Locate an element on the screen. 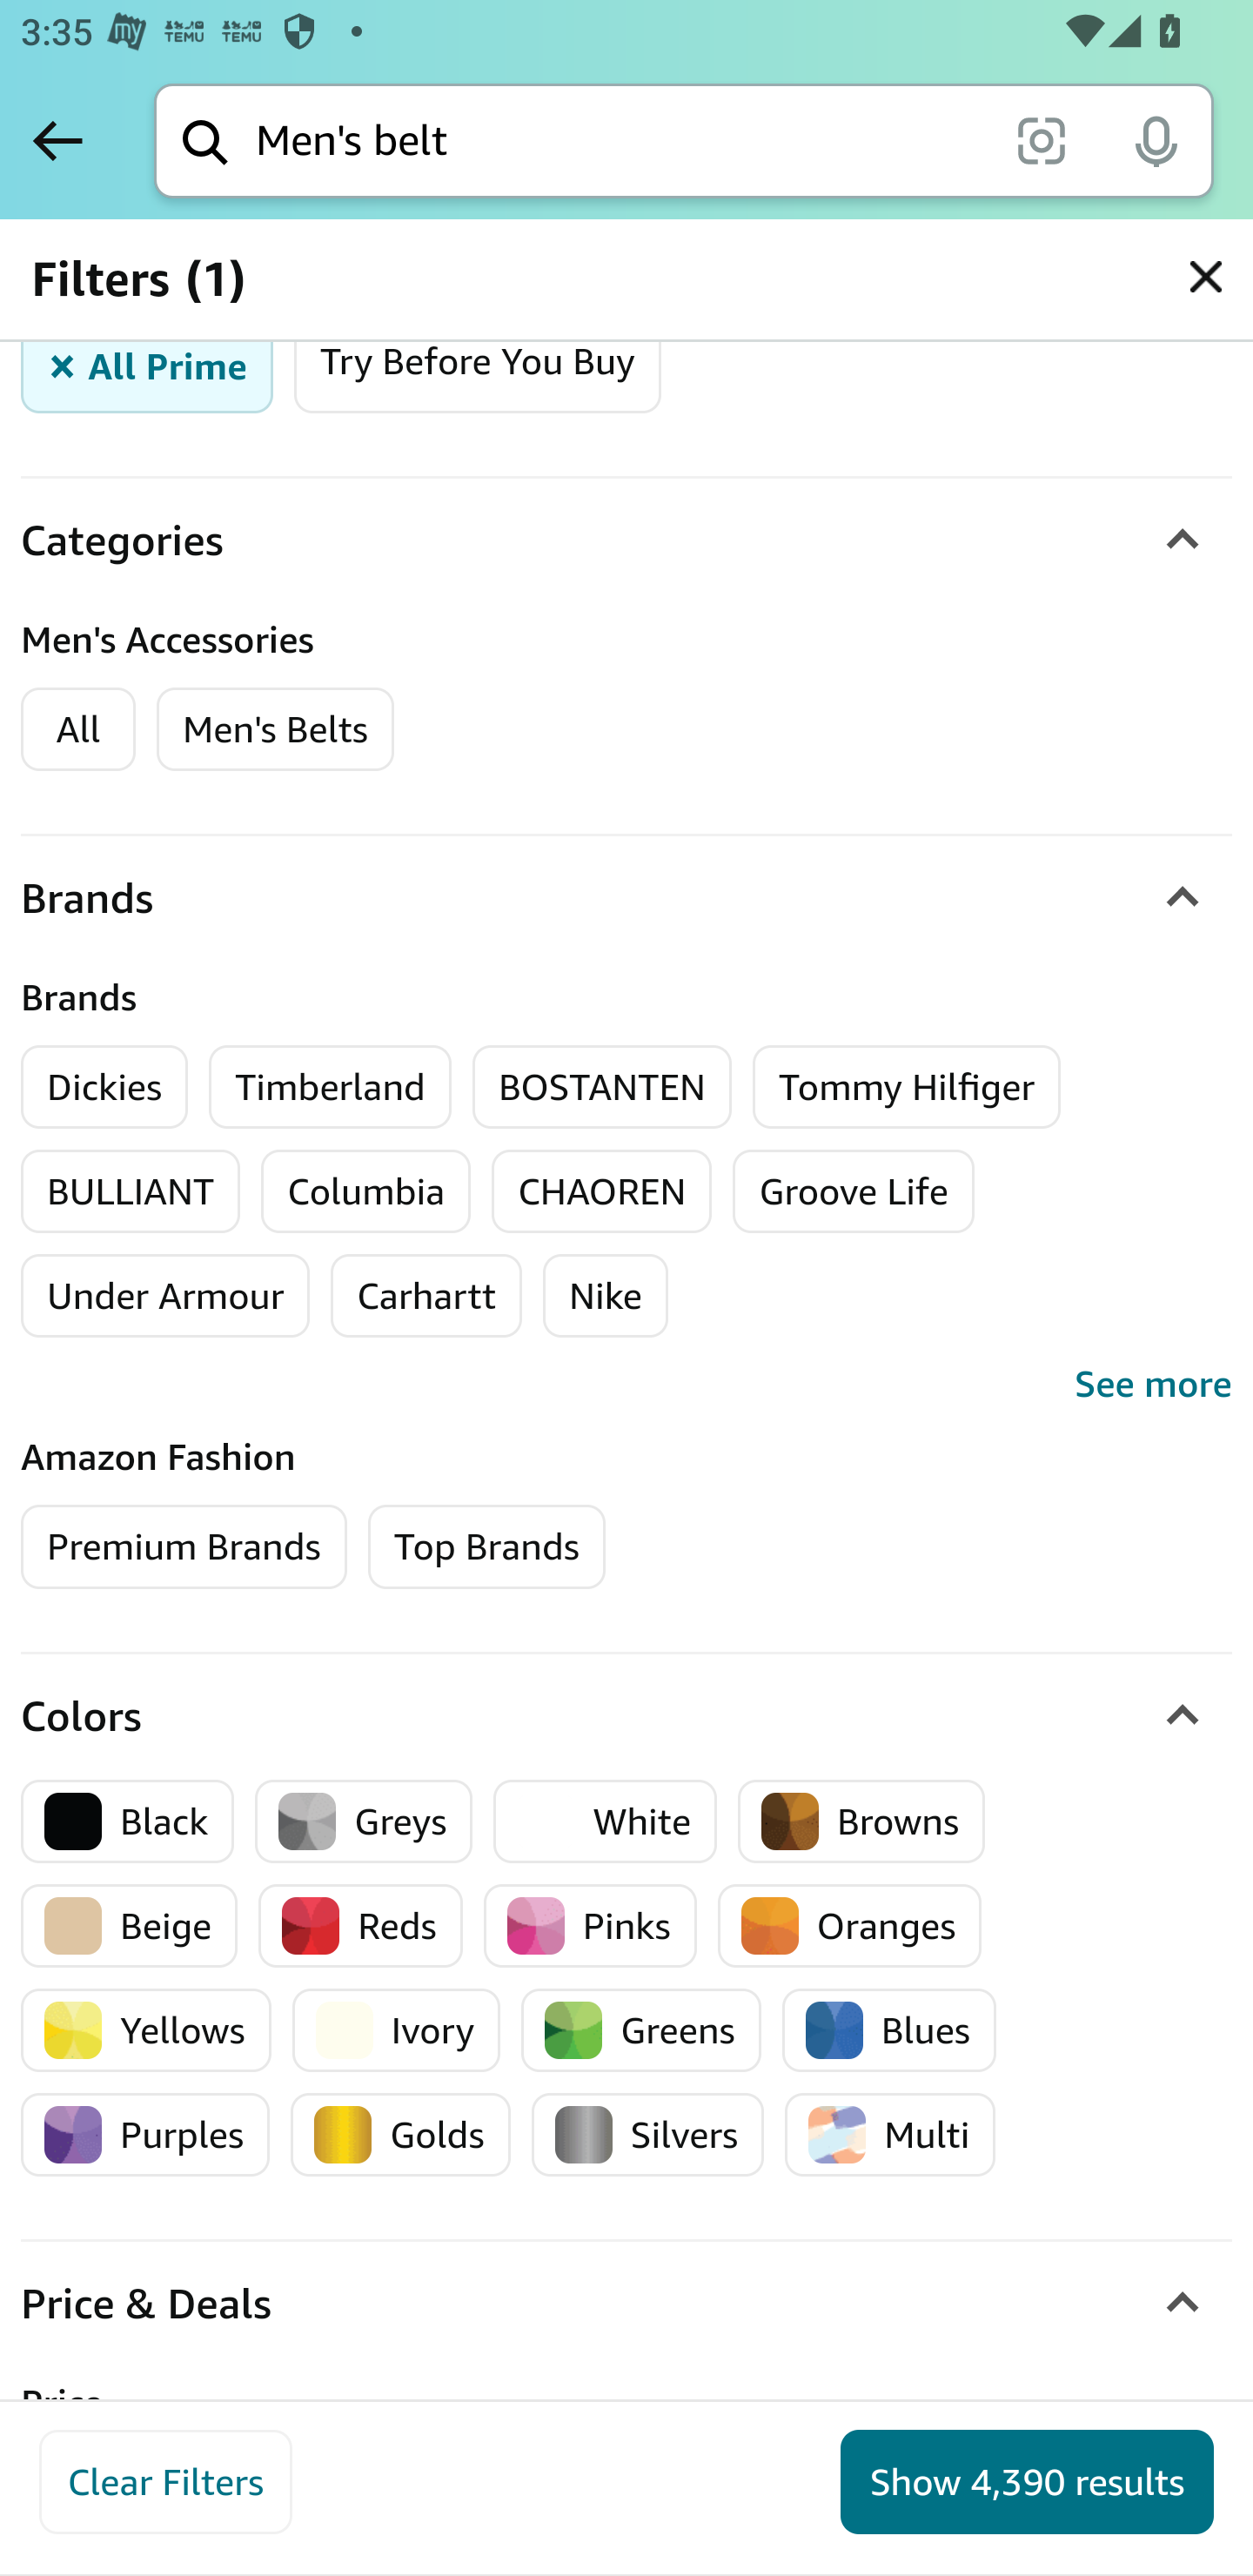 Image resolution: width=1253 pixels, height=2576 pixels. Purples Purples Purples Purples is located at coordinates (146, 2134).